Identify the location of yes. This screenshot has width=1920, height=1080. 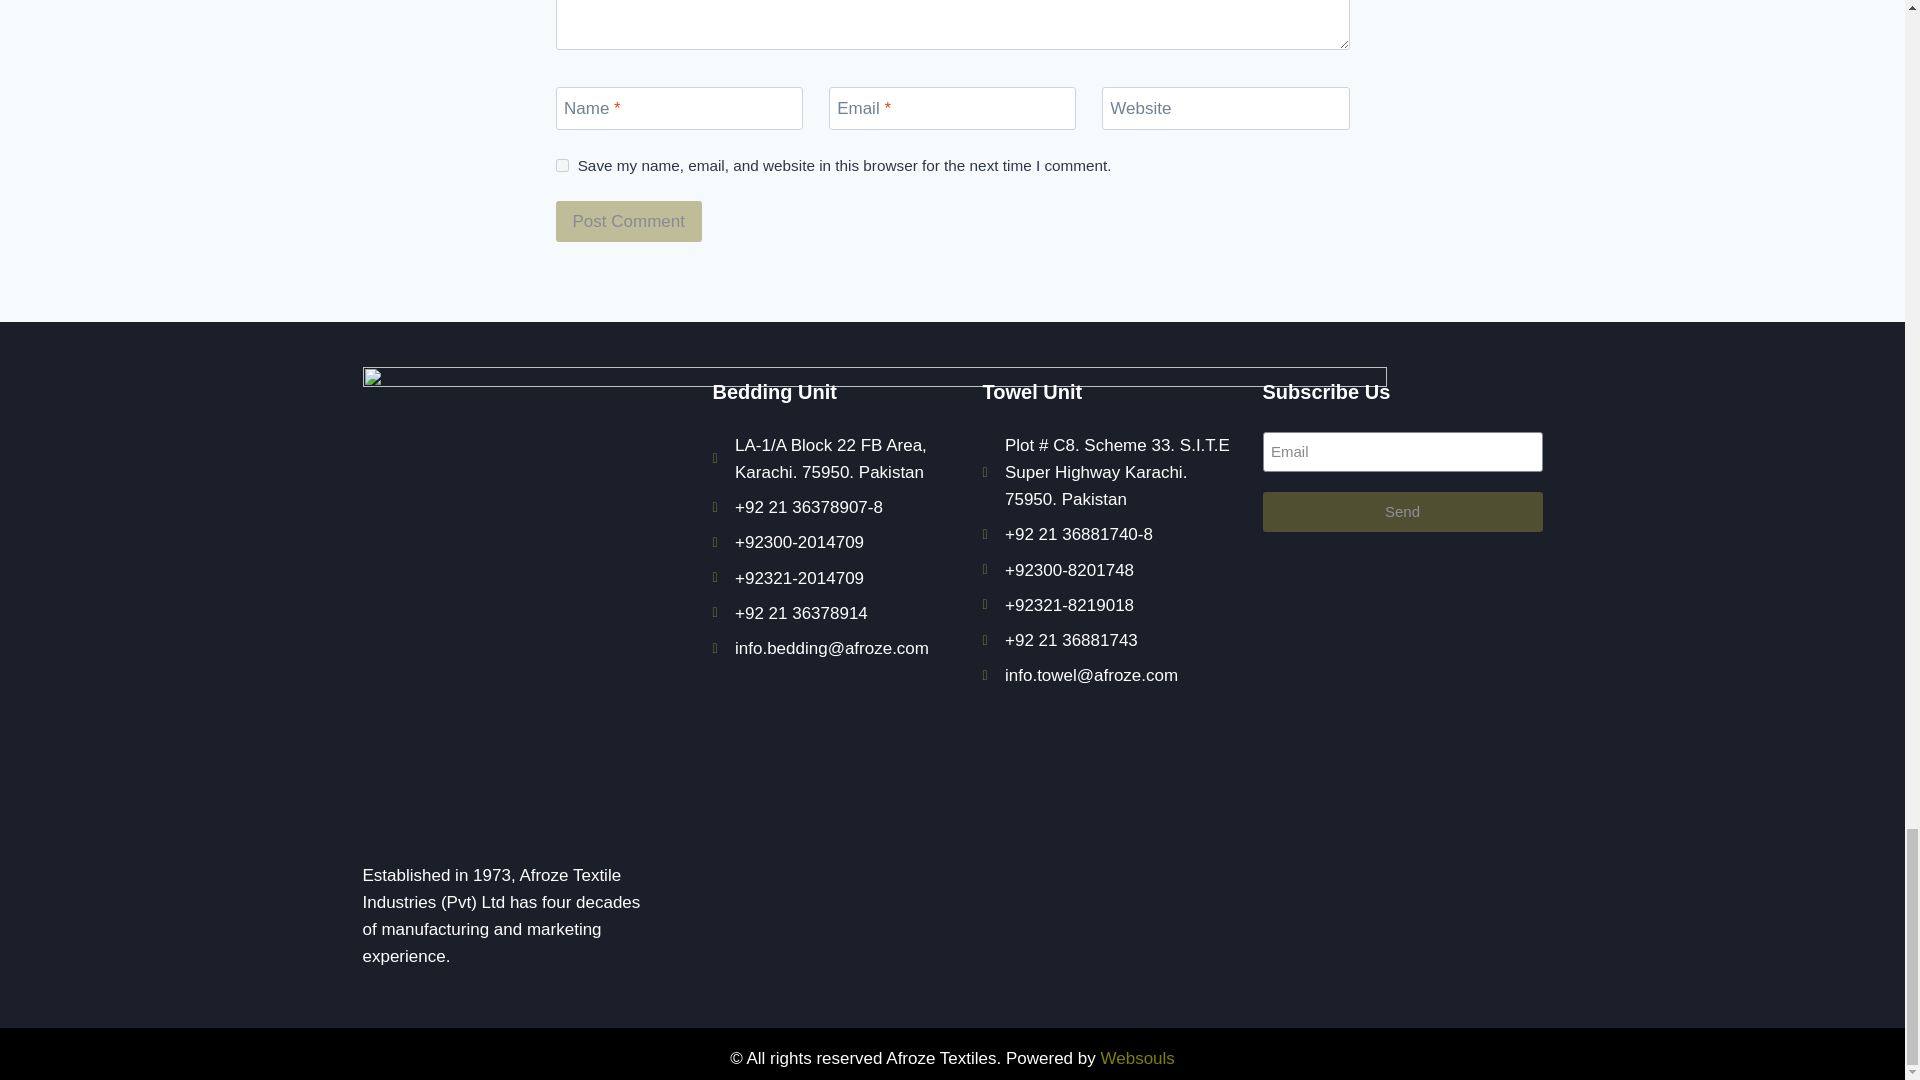
(562, 164).